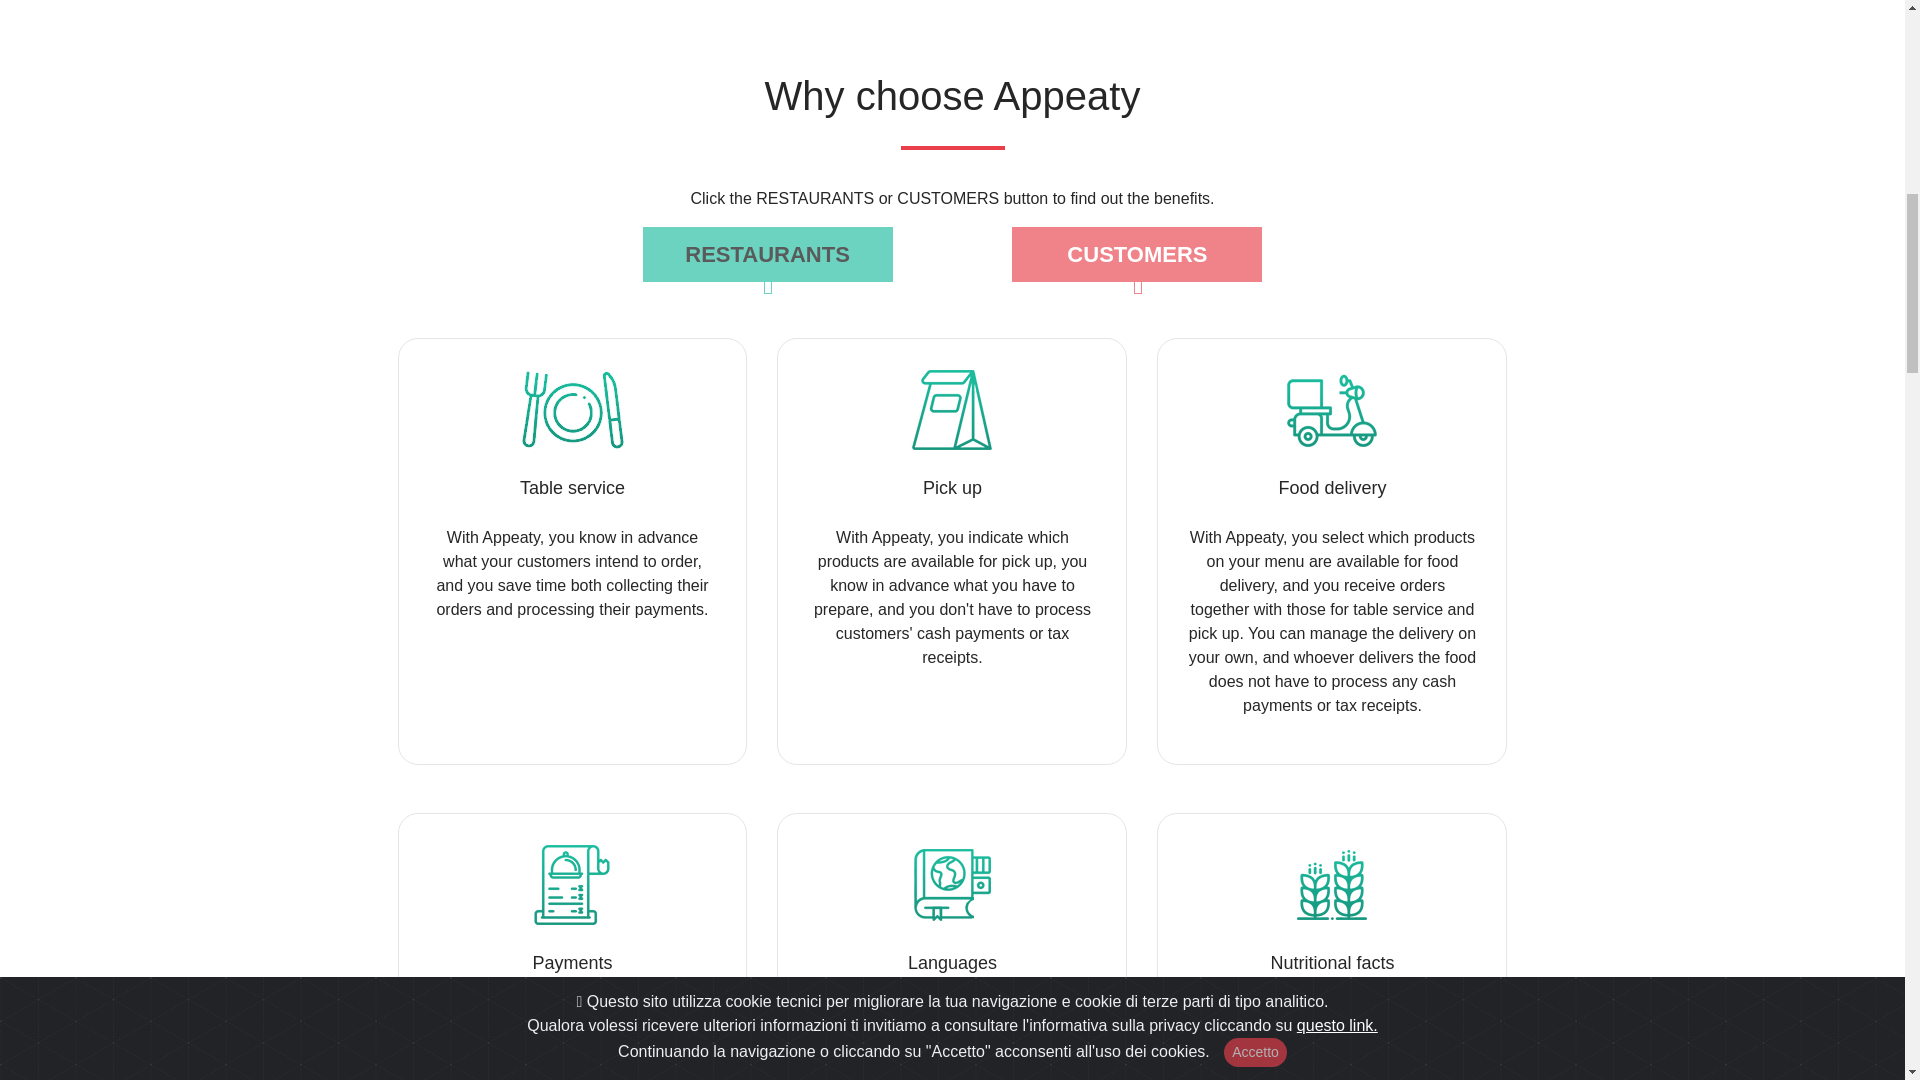 Image resolution: width=1920 pixels, height=1080 pixels. I want to click on RESTAURANTS, so click(768, 254).